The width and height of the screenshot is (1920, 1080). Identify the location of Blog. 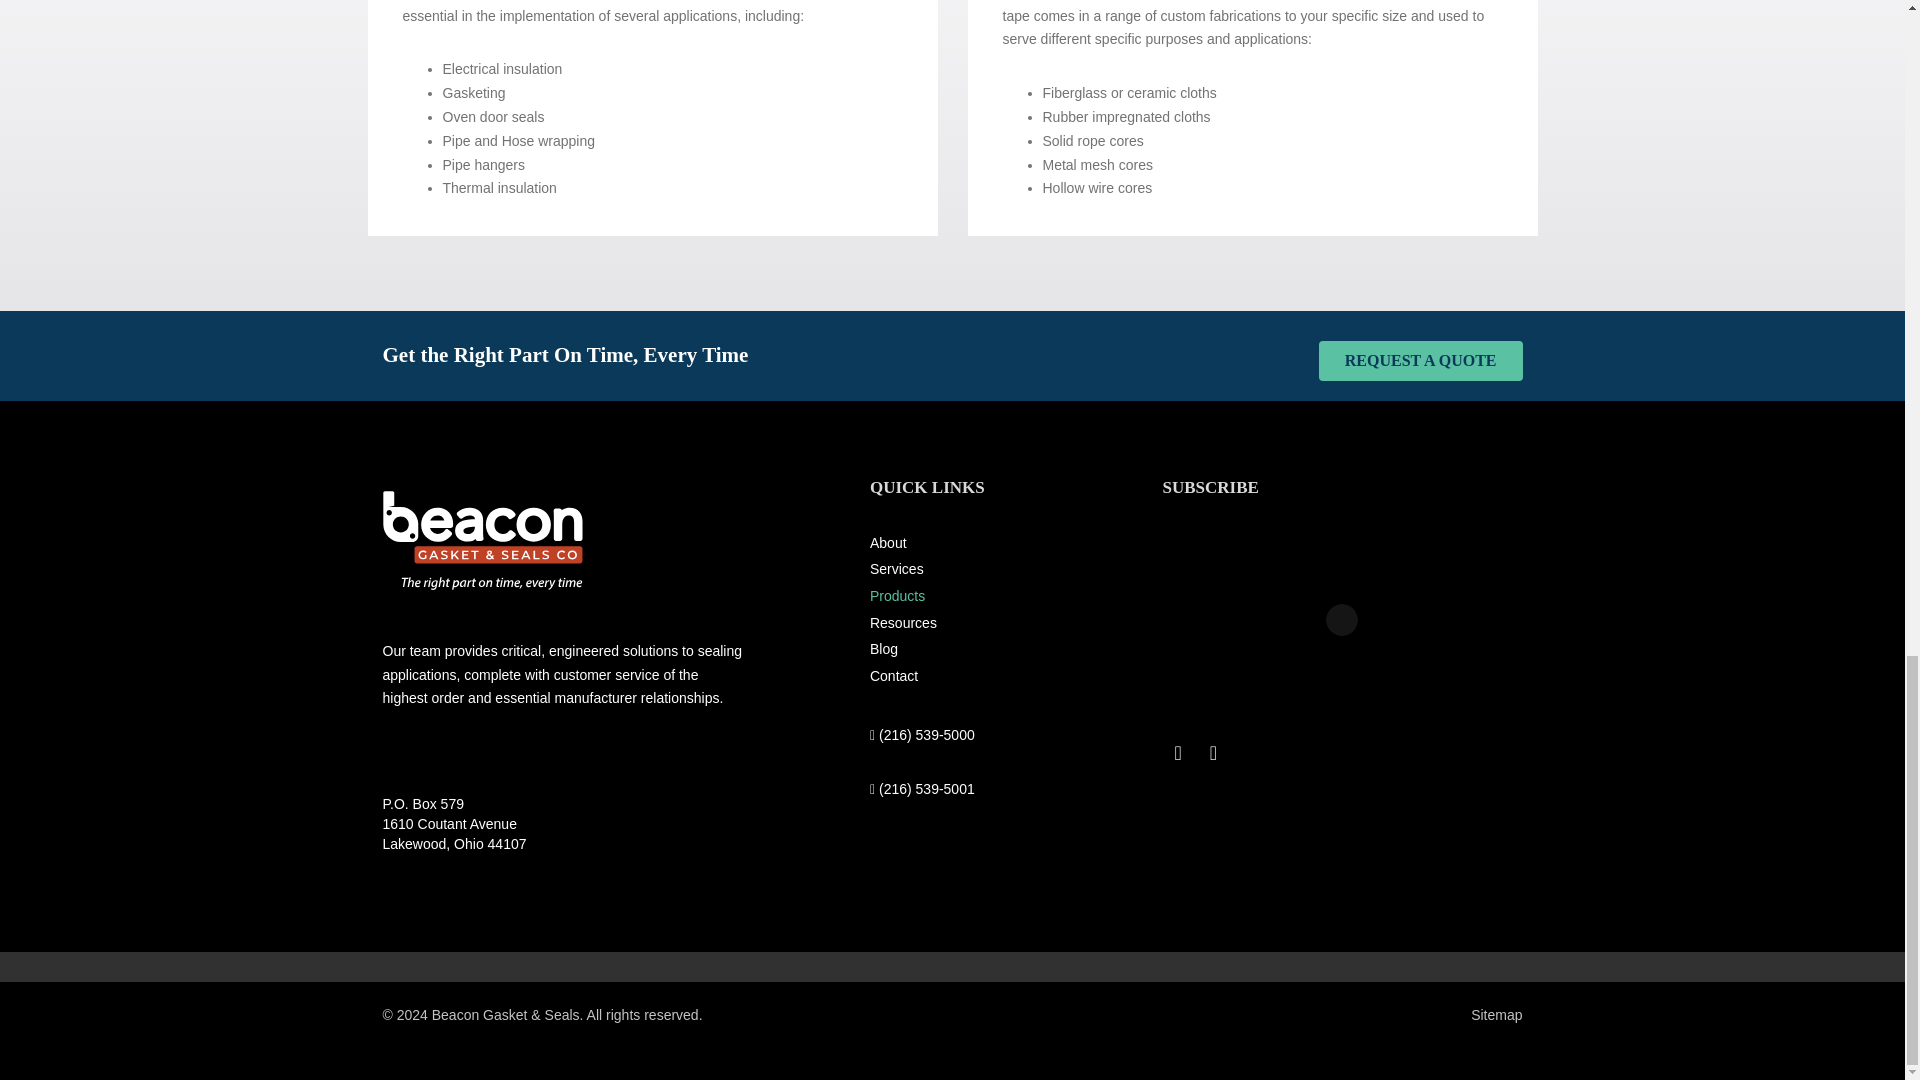
(952, 650).